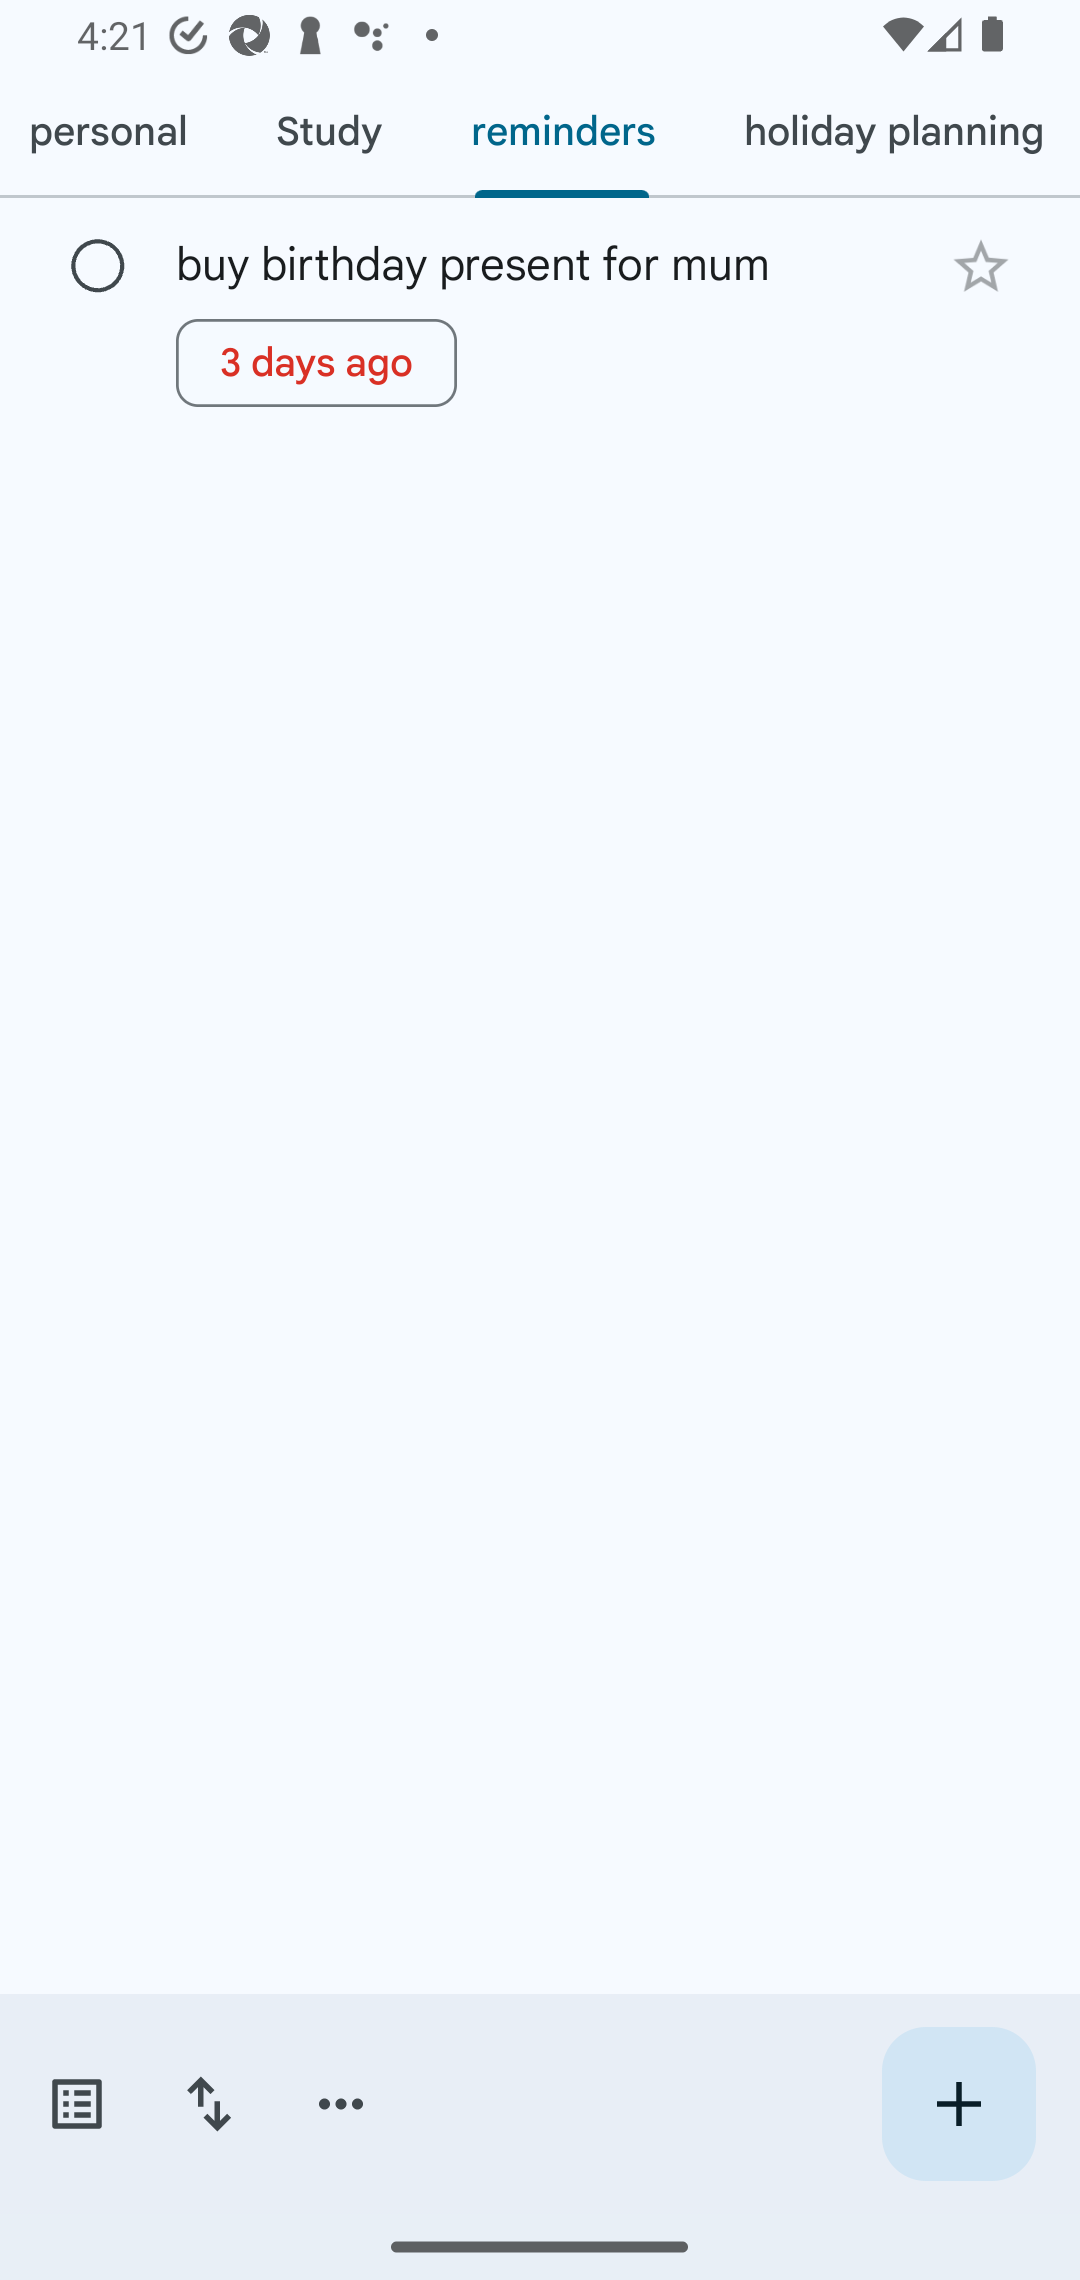  What do you see at coordinates (980, 266) in the screenshot?
I see `Add star` at bounding box center [980, 266].